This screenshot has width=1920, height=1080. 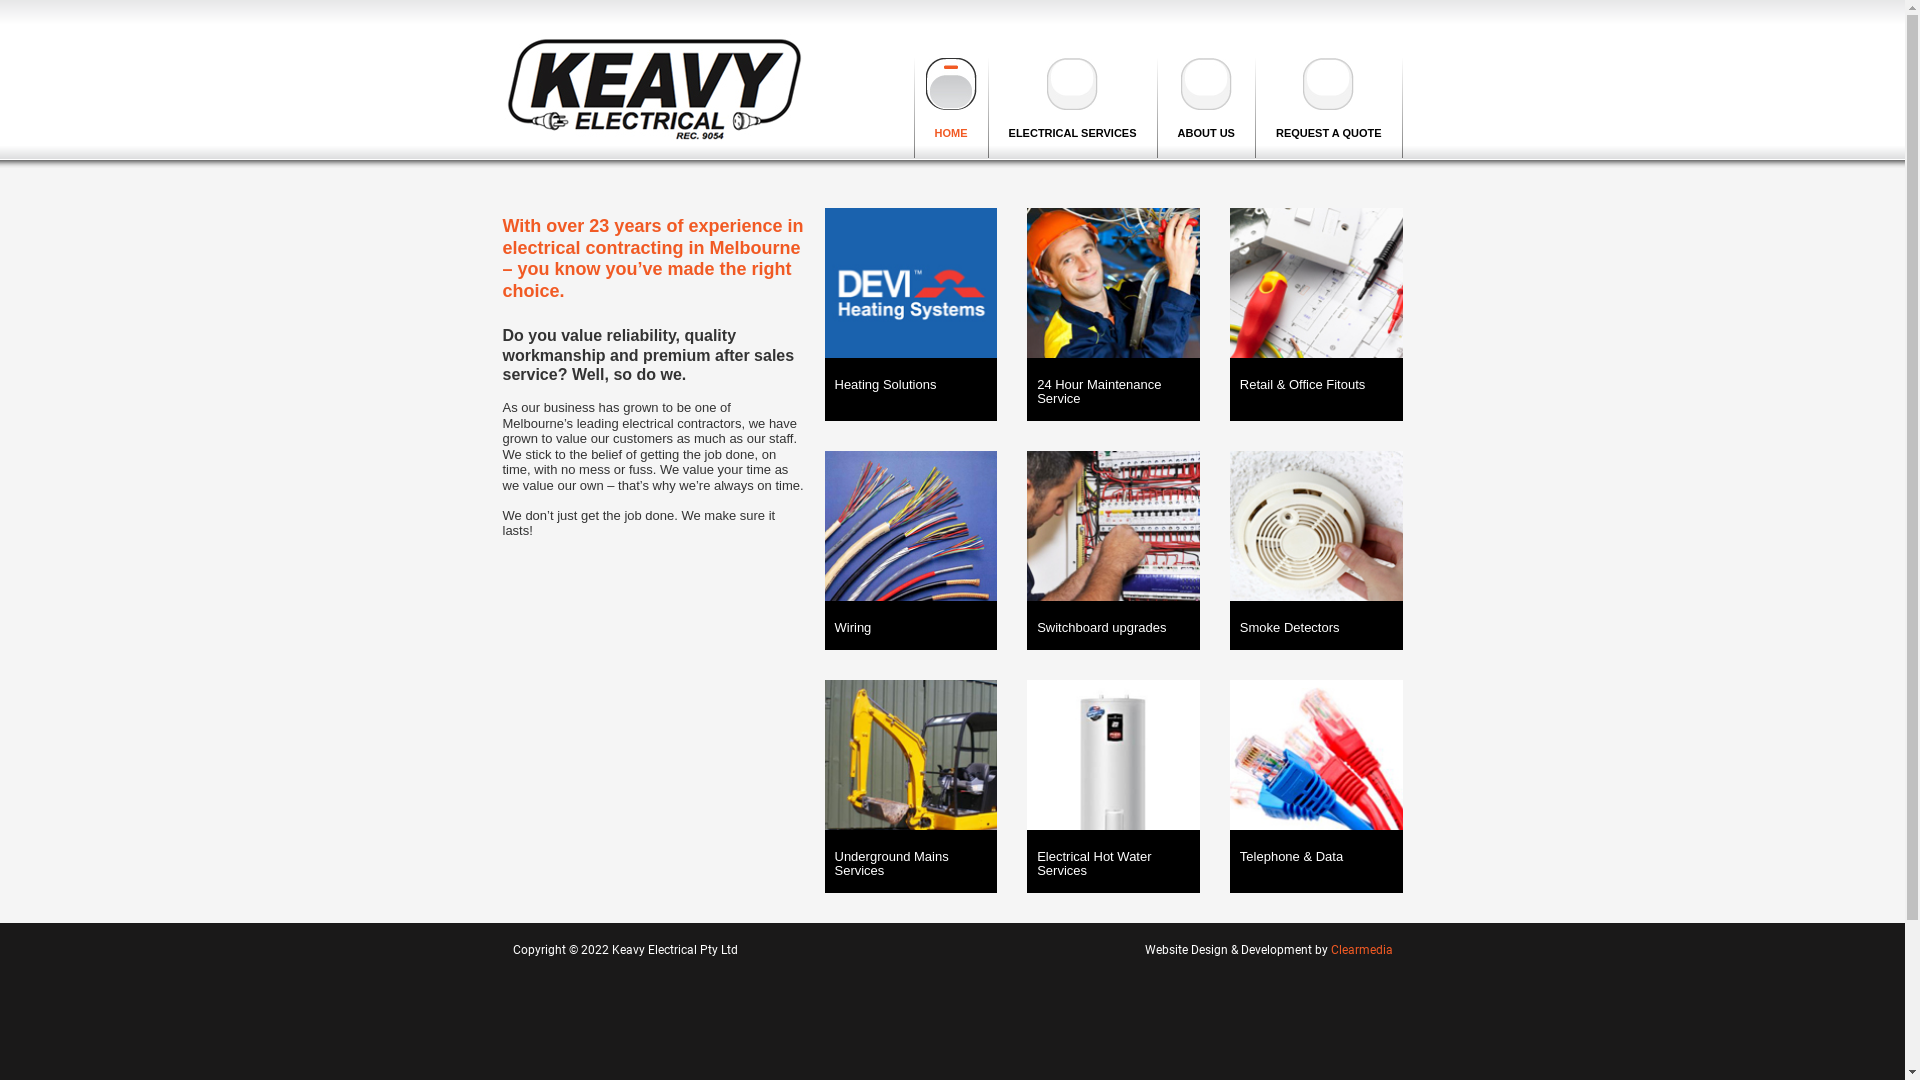 I want to click on Retail & Office Fitouts, so click(x=1316, y=385).